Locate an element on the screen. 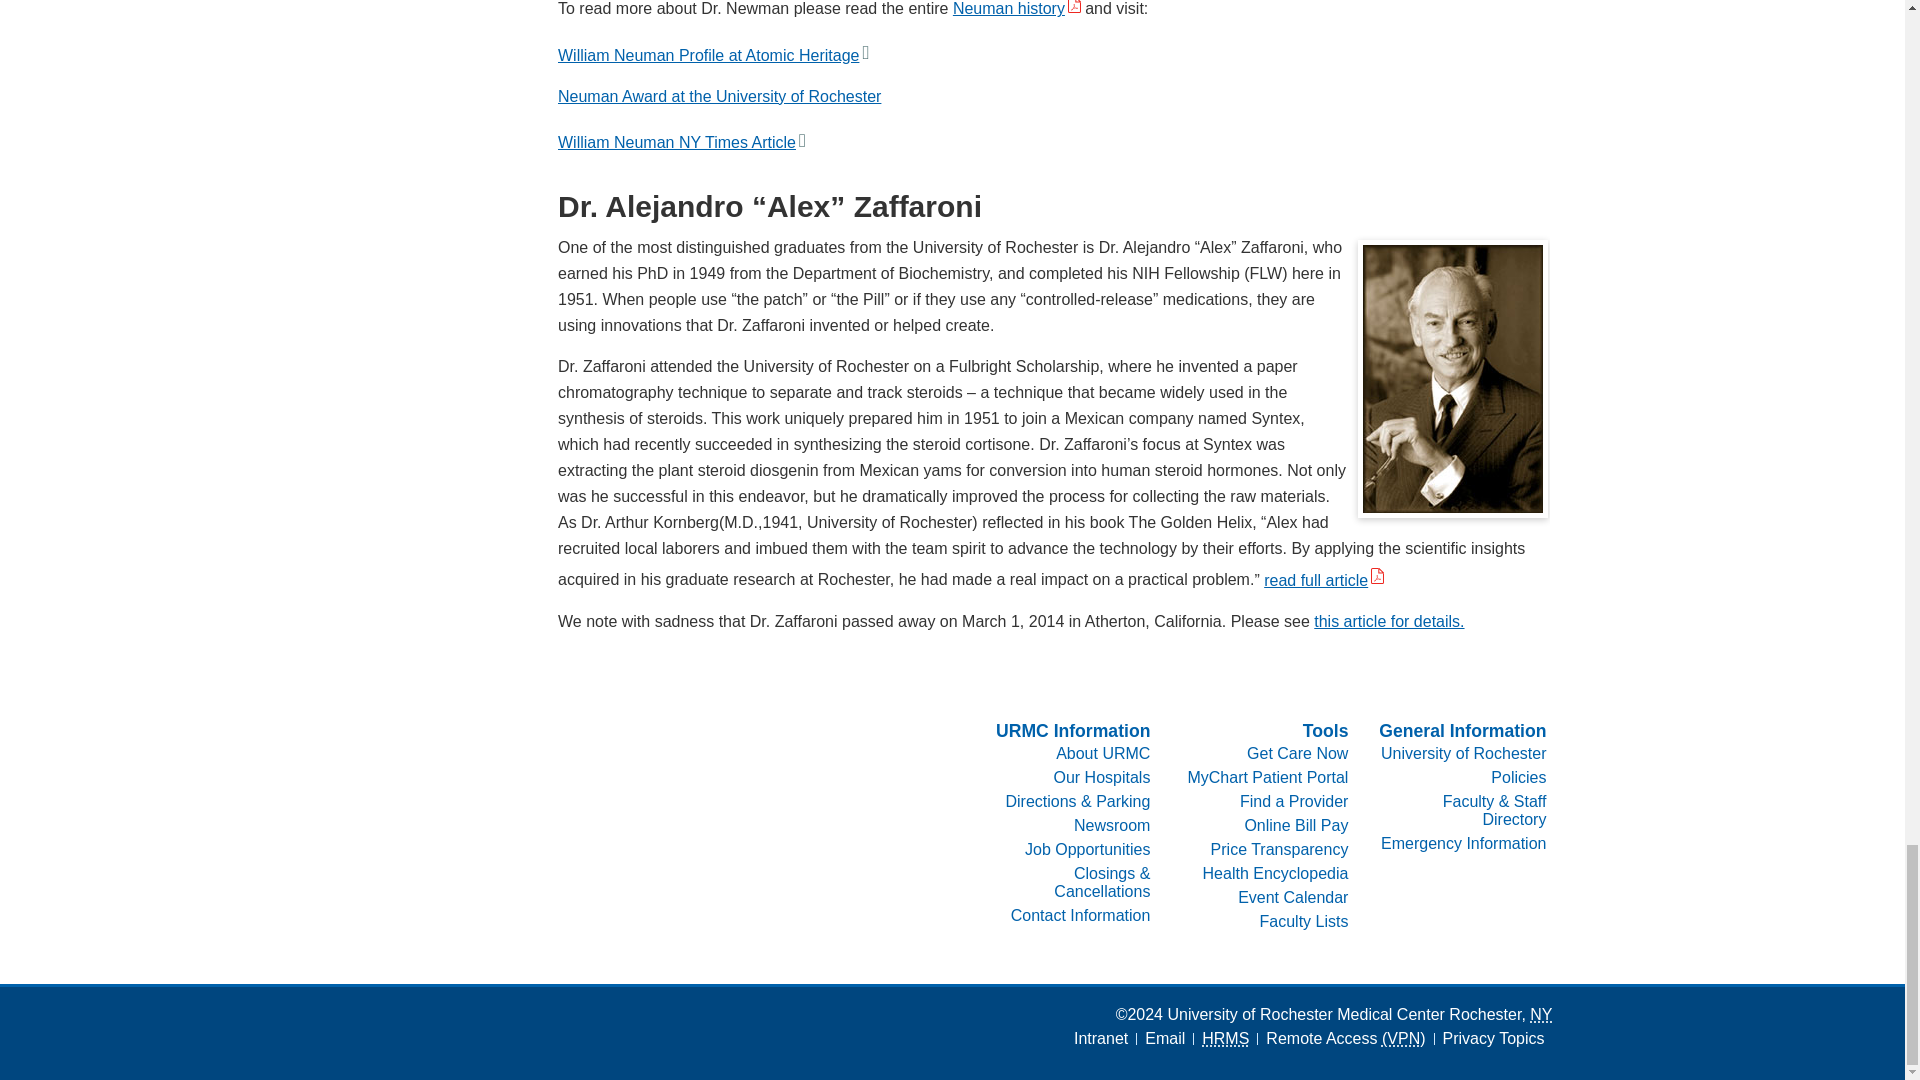 The height and width of the screenshot is (1080, 1920). Virtual Private Network is located at coordinates (1404, 1038).